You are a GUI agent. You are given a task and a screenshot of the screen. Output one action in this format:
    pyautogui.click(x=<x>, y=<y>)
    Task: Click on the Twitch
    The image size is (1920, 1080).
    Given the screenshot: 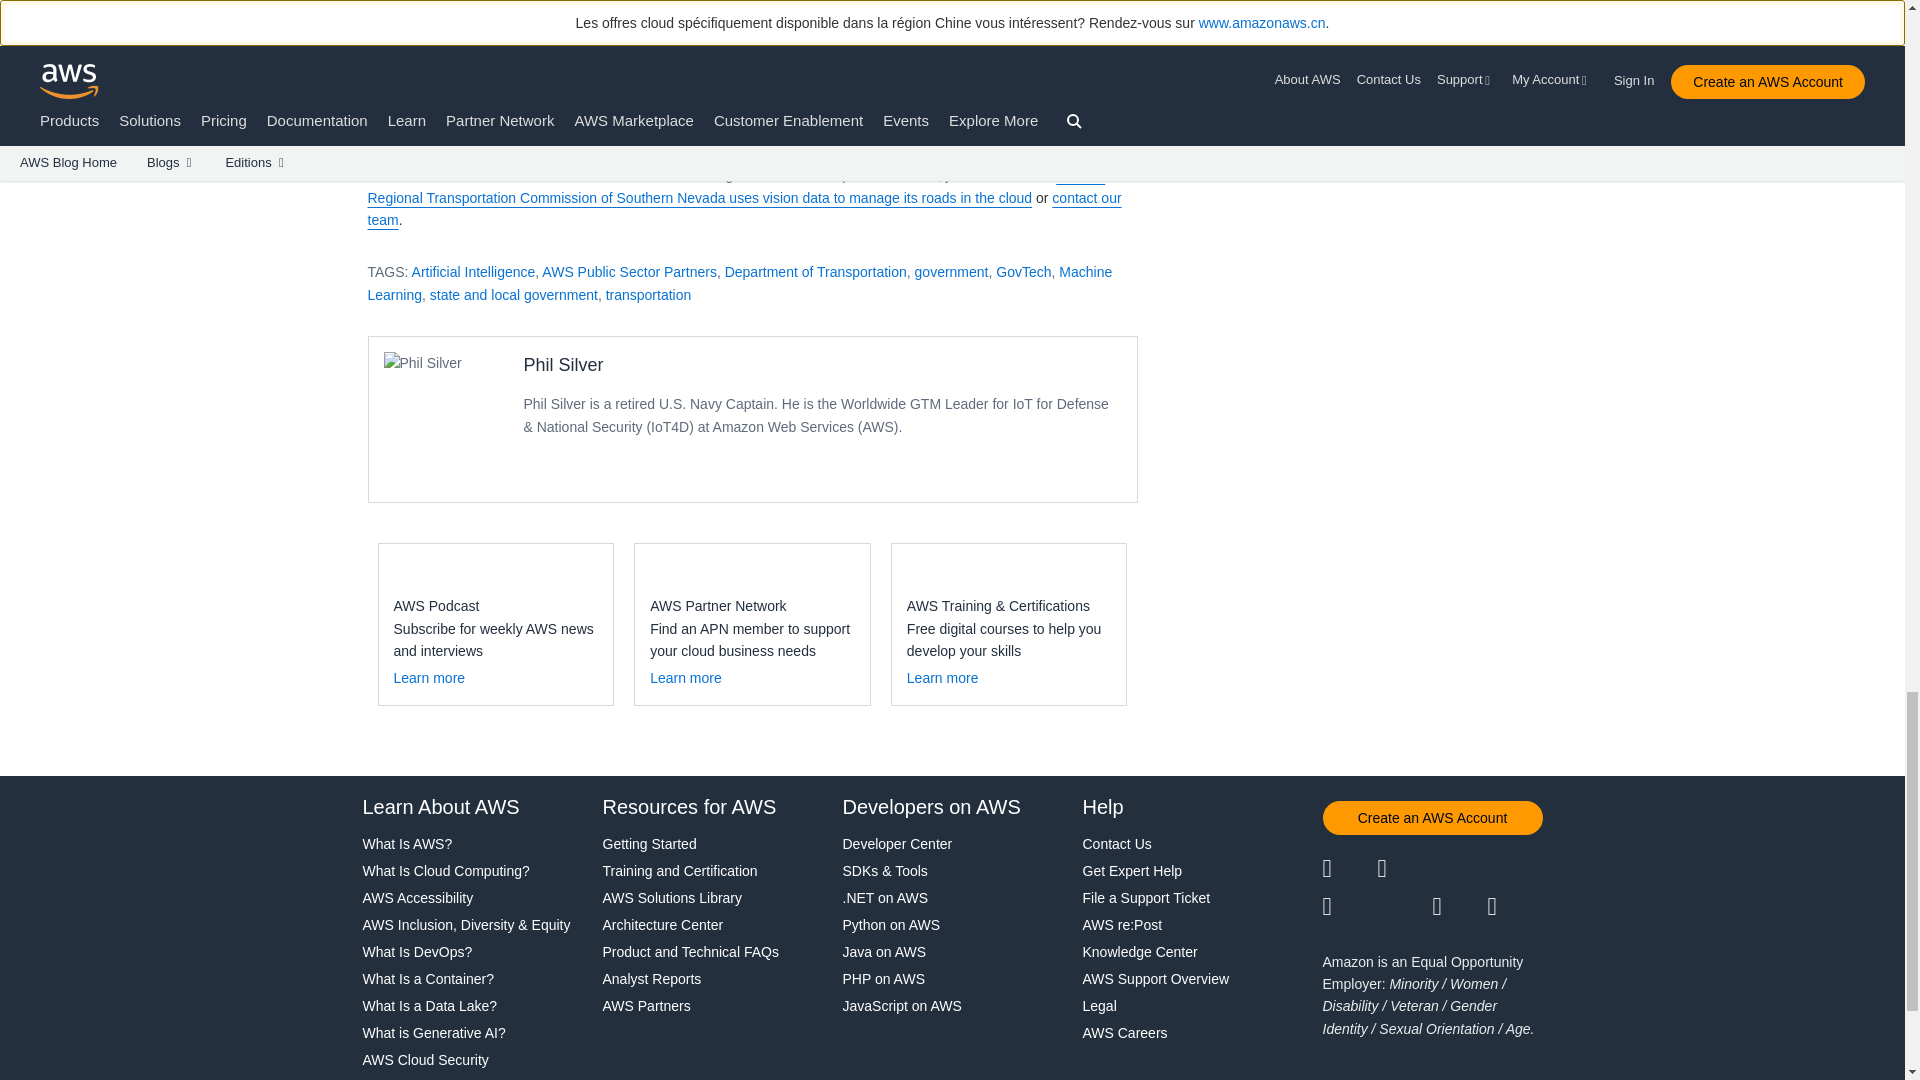 What is the action you would take?
    pyautogui.click(x=1349, y=907)
    